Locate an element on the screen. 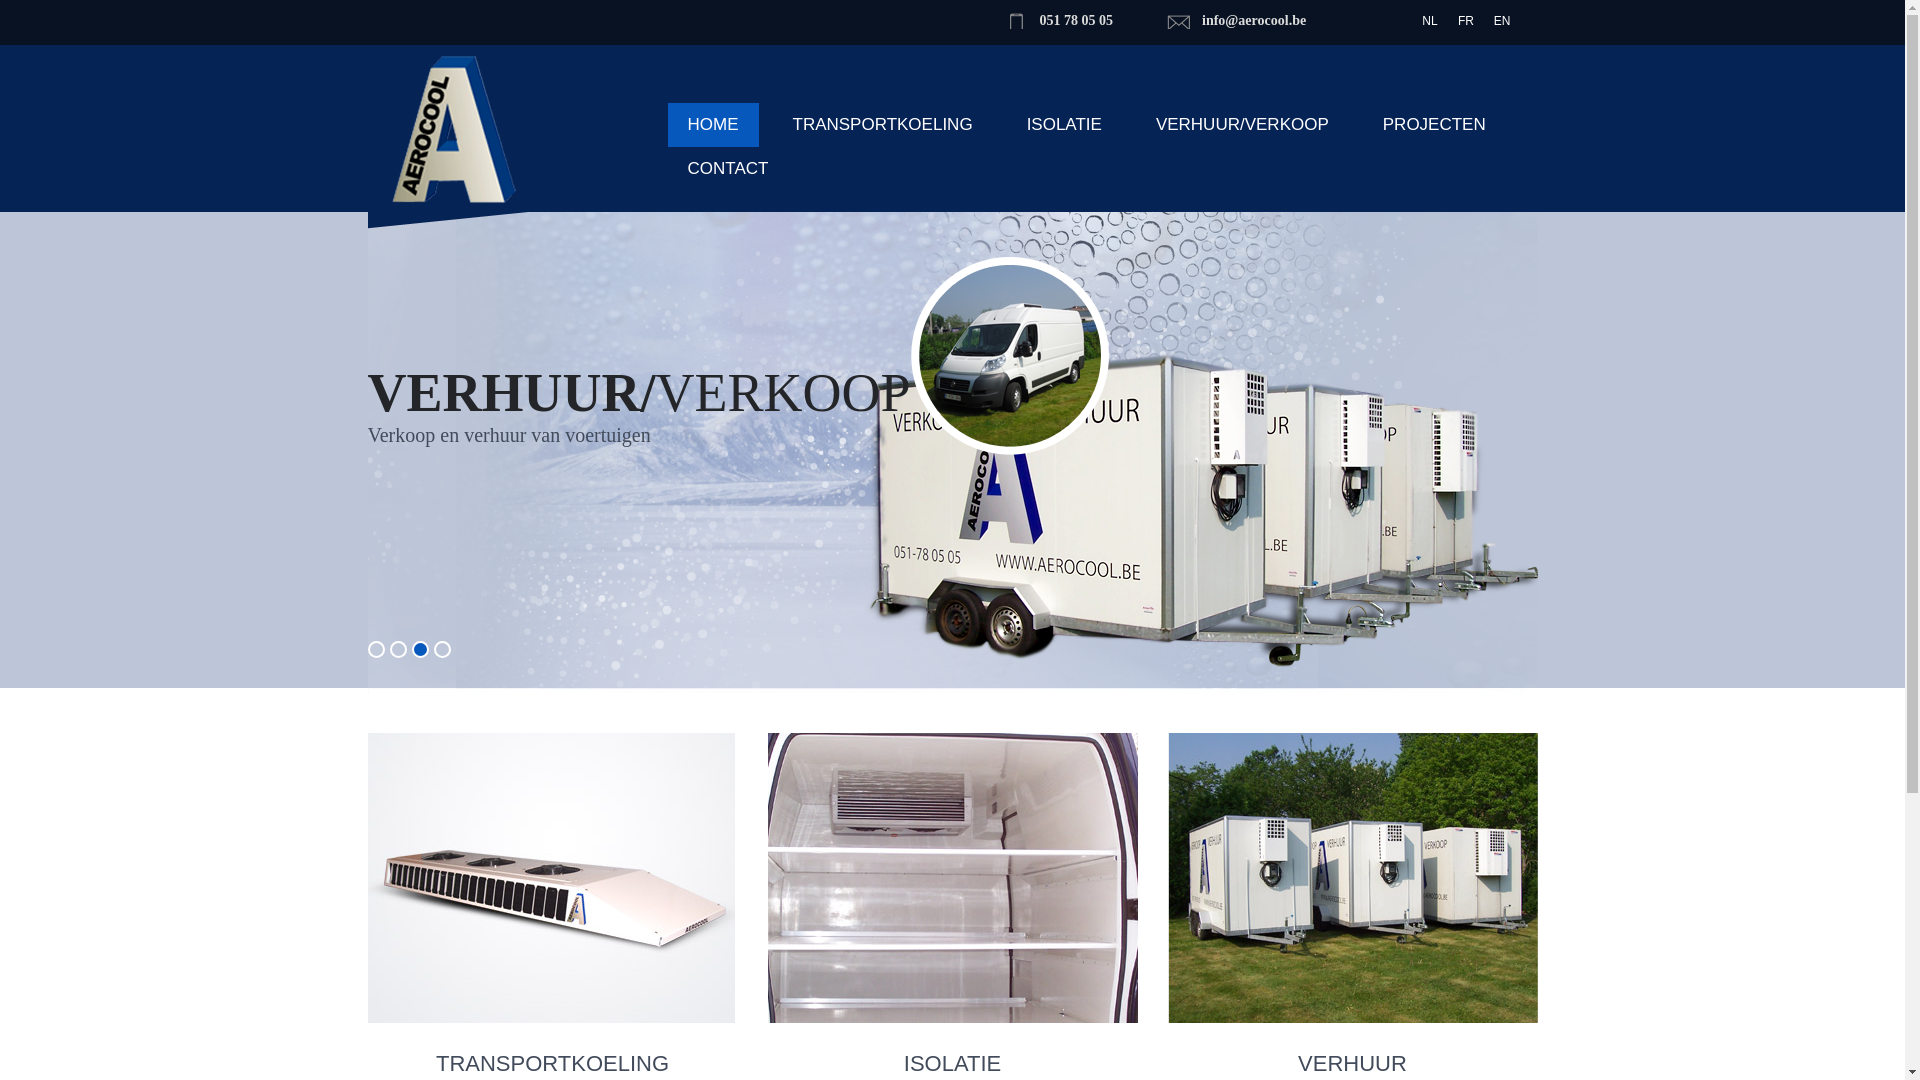  info@aerocool.be is located at coordinates (1254, 20).